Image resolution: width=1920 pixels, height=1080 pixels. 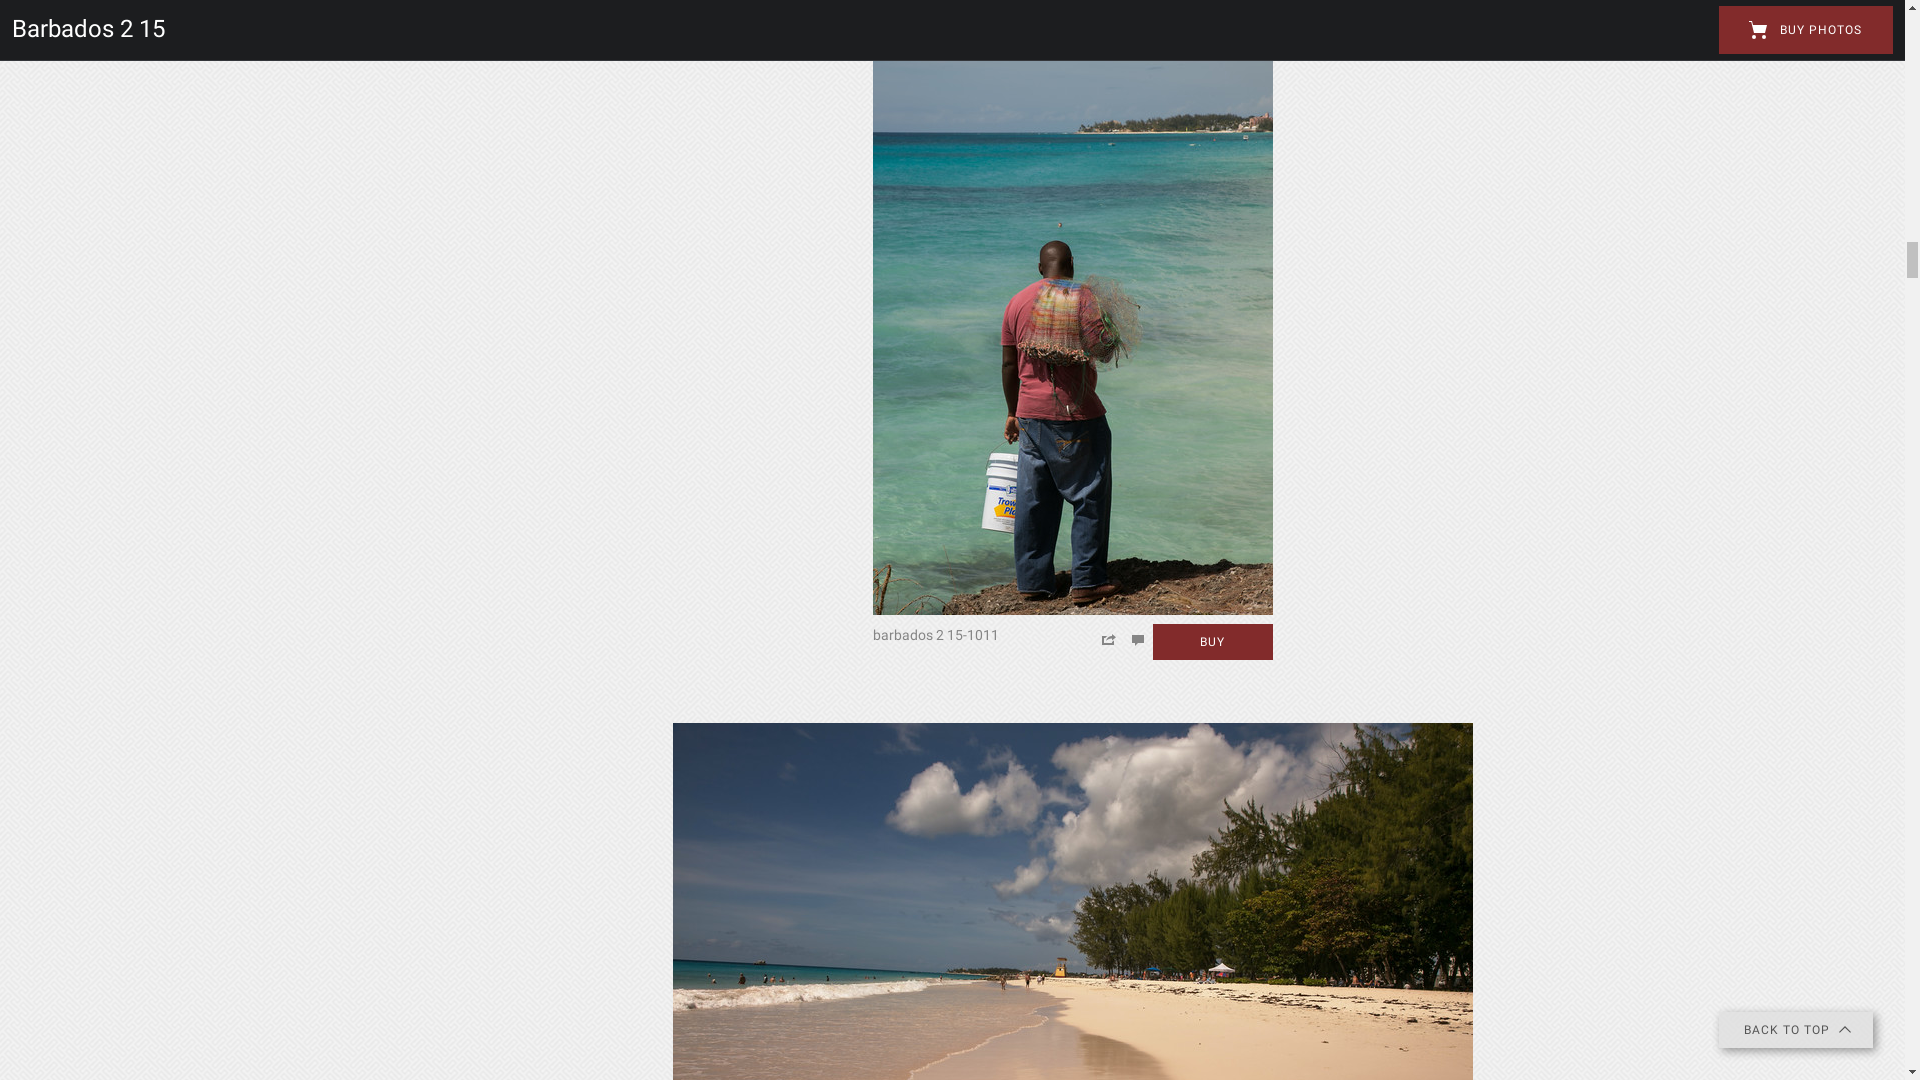 What do you see at coordinates (74, 173) in the screenshot?
I see `NATURE` at bounding box center [74, 173].